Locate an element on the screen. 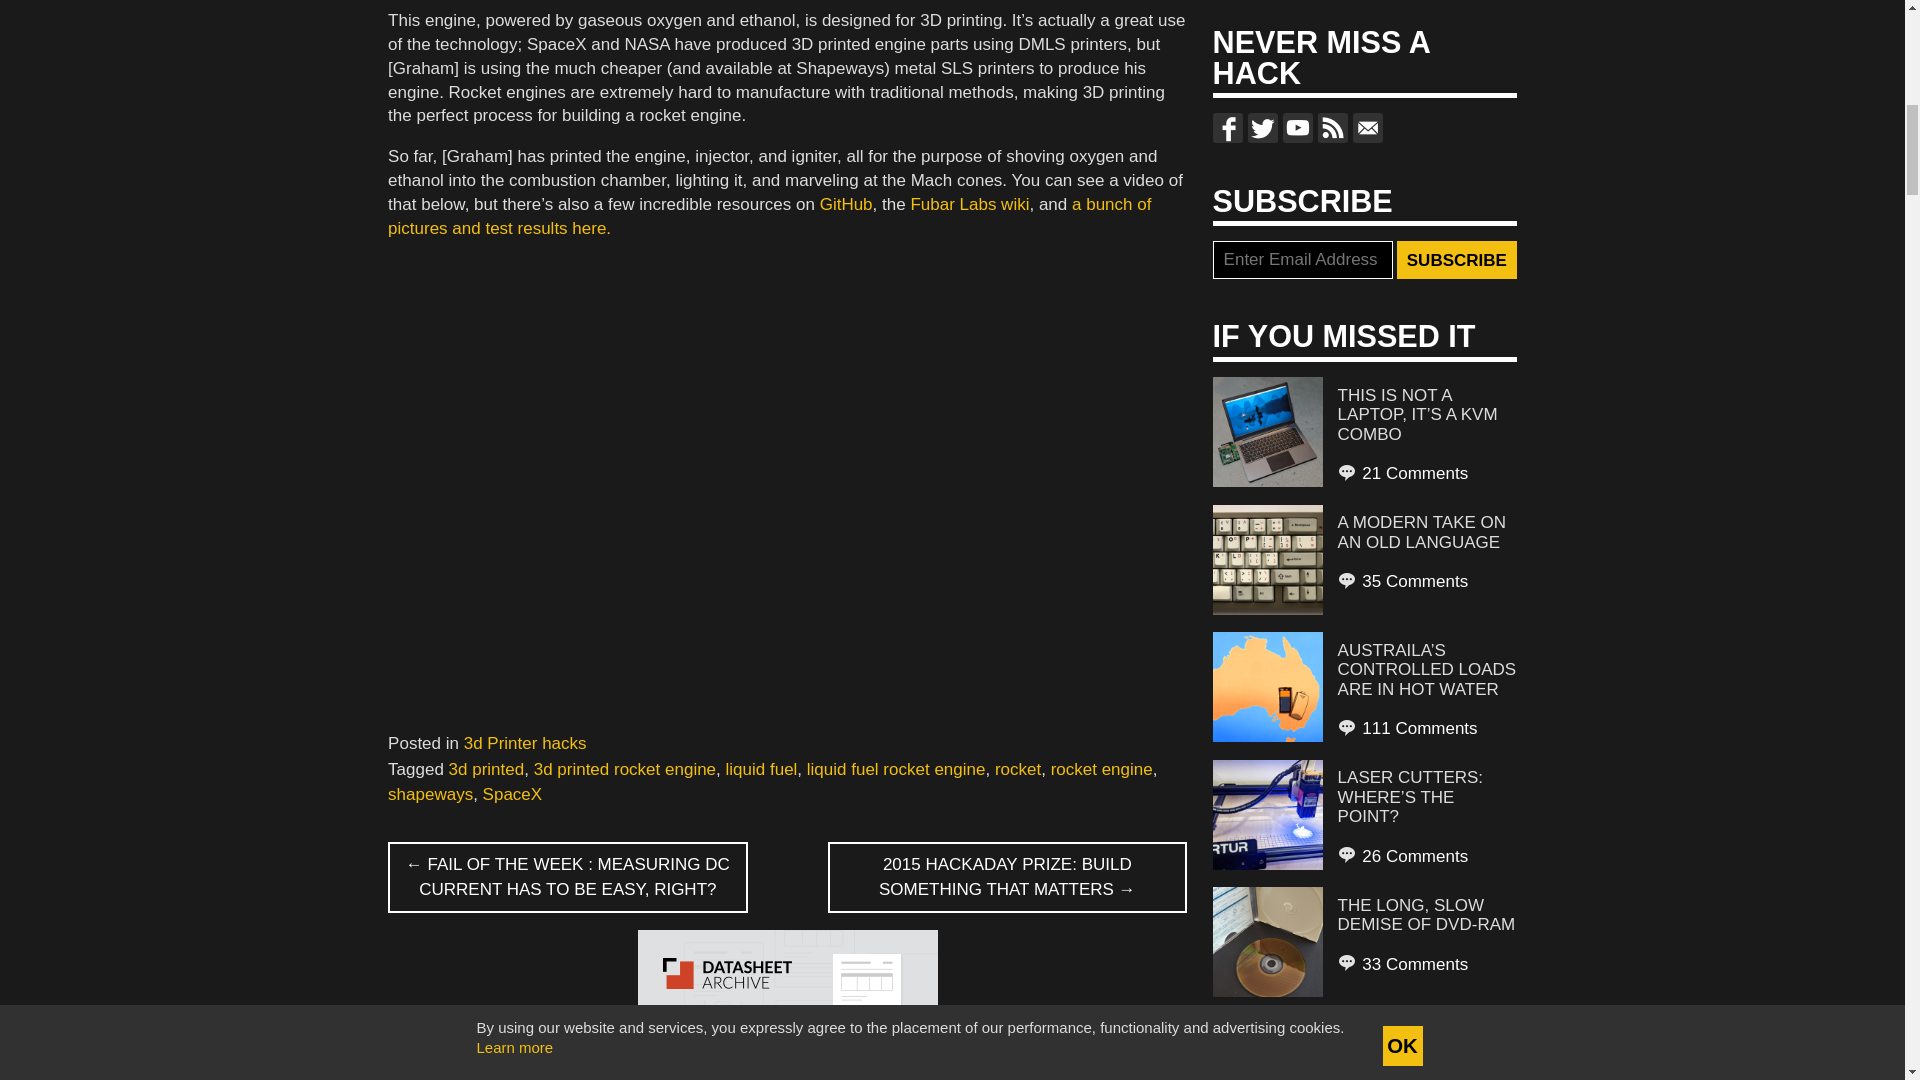 This screenshot has height=1080, width=1920. SpaceX is located at coordinates (513, 794).